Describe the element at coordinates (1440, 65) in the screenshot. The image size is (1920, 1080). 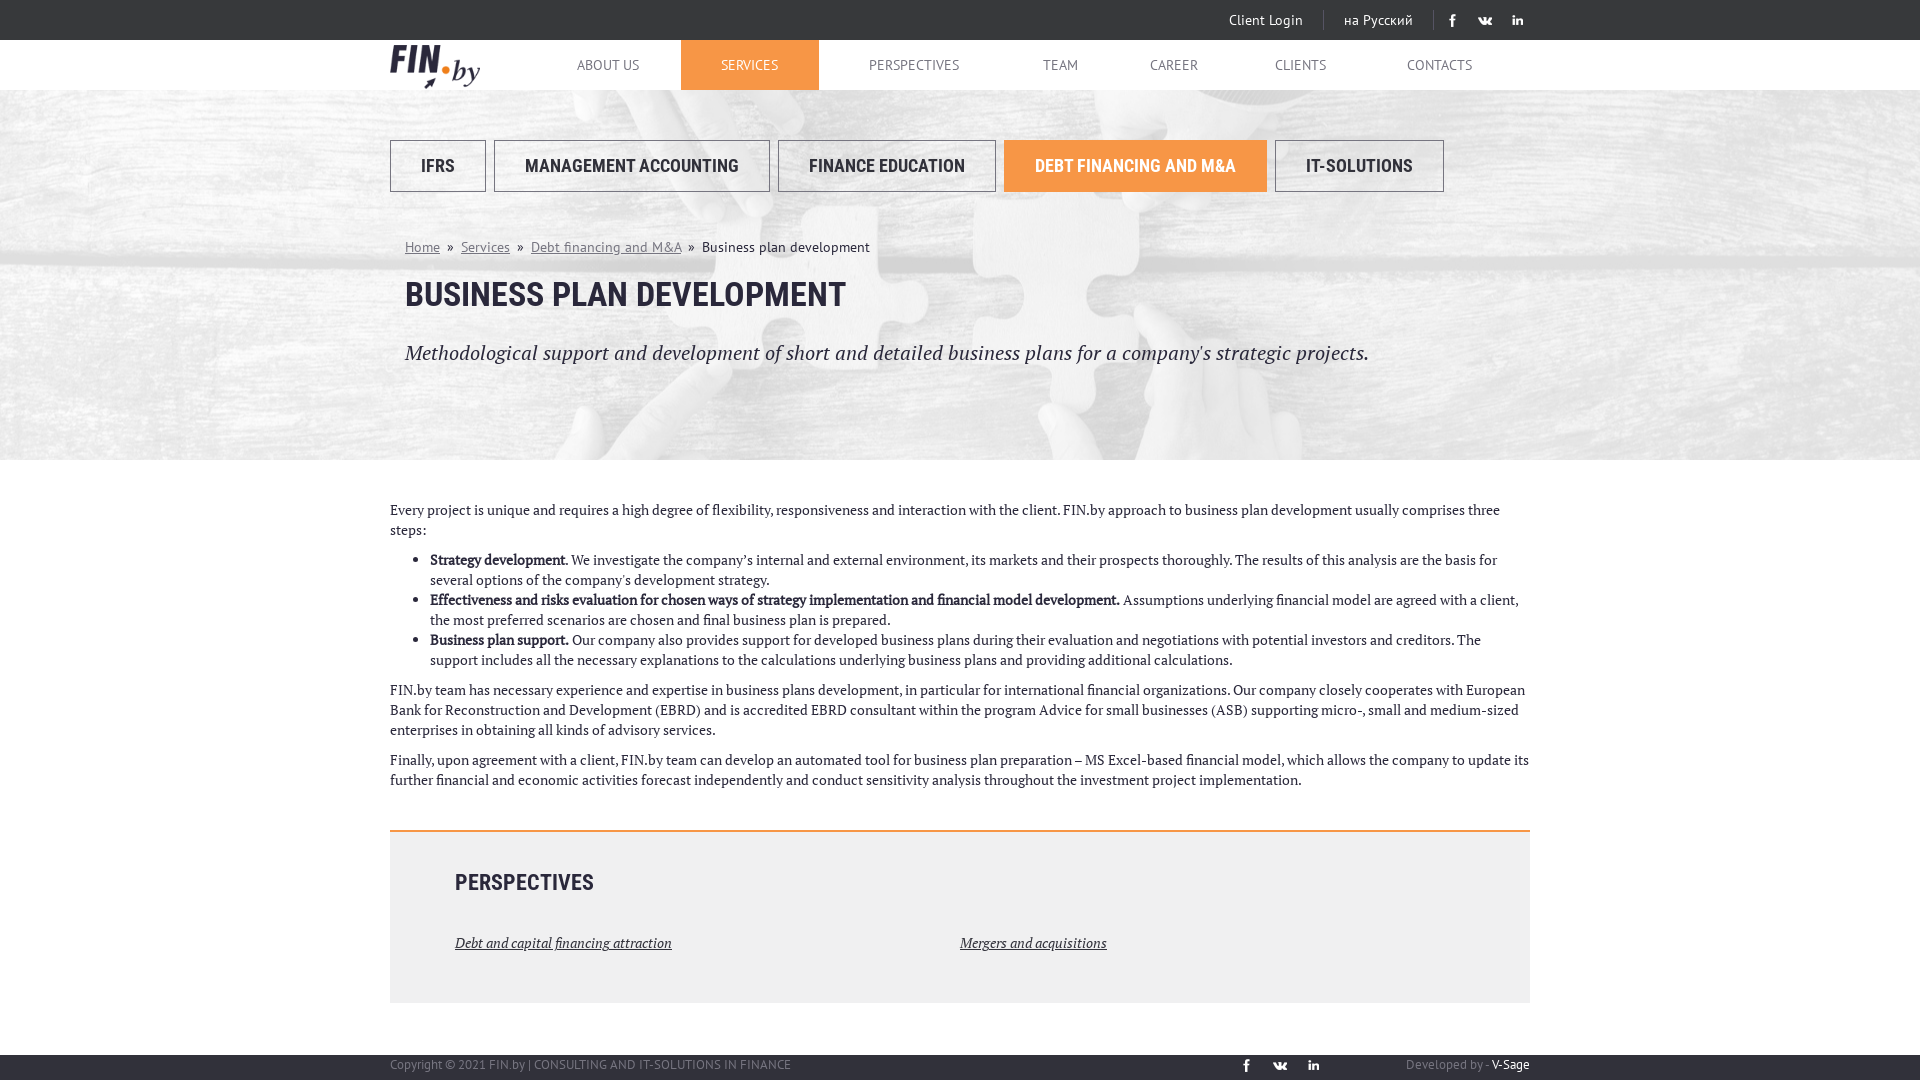
I see `CONTACTS` at that location.